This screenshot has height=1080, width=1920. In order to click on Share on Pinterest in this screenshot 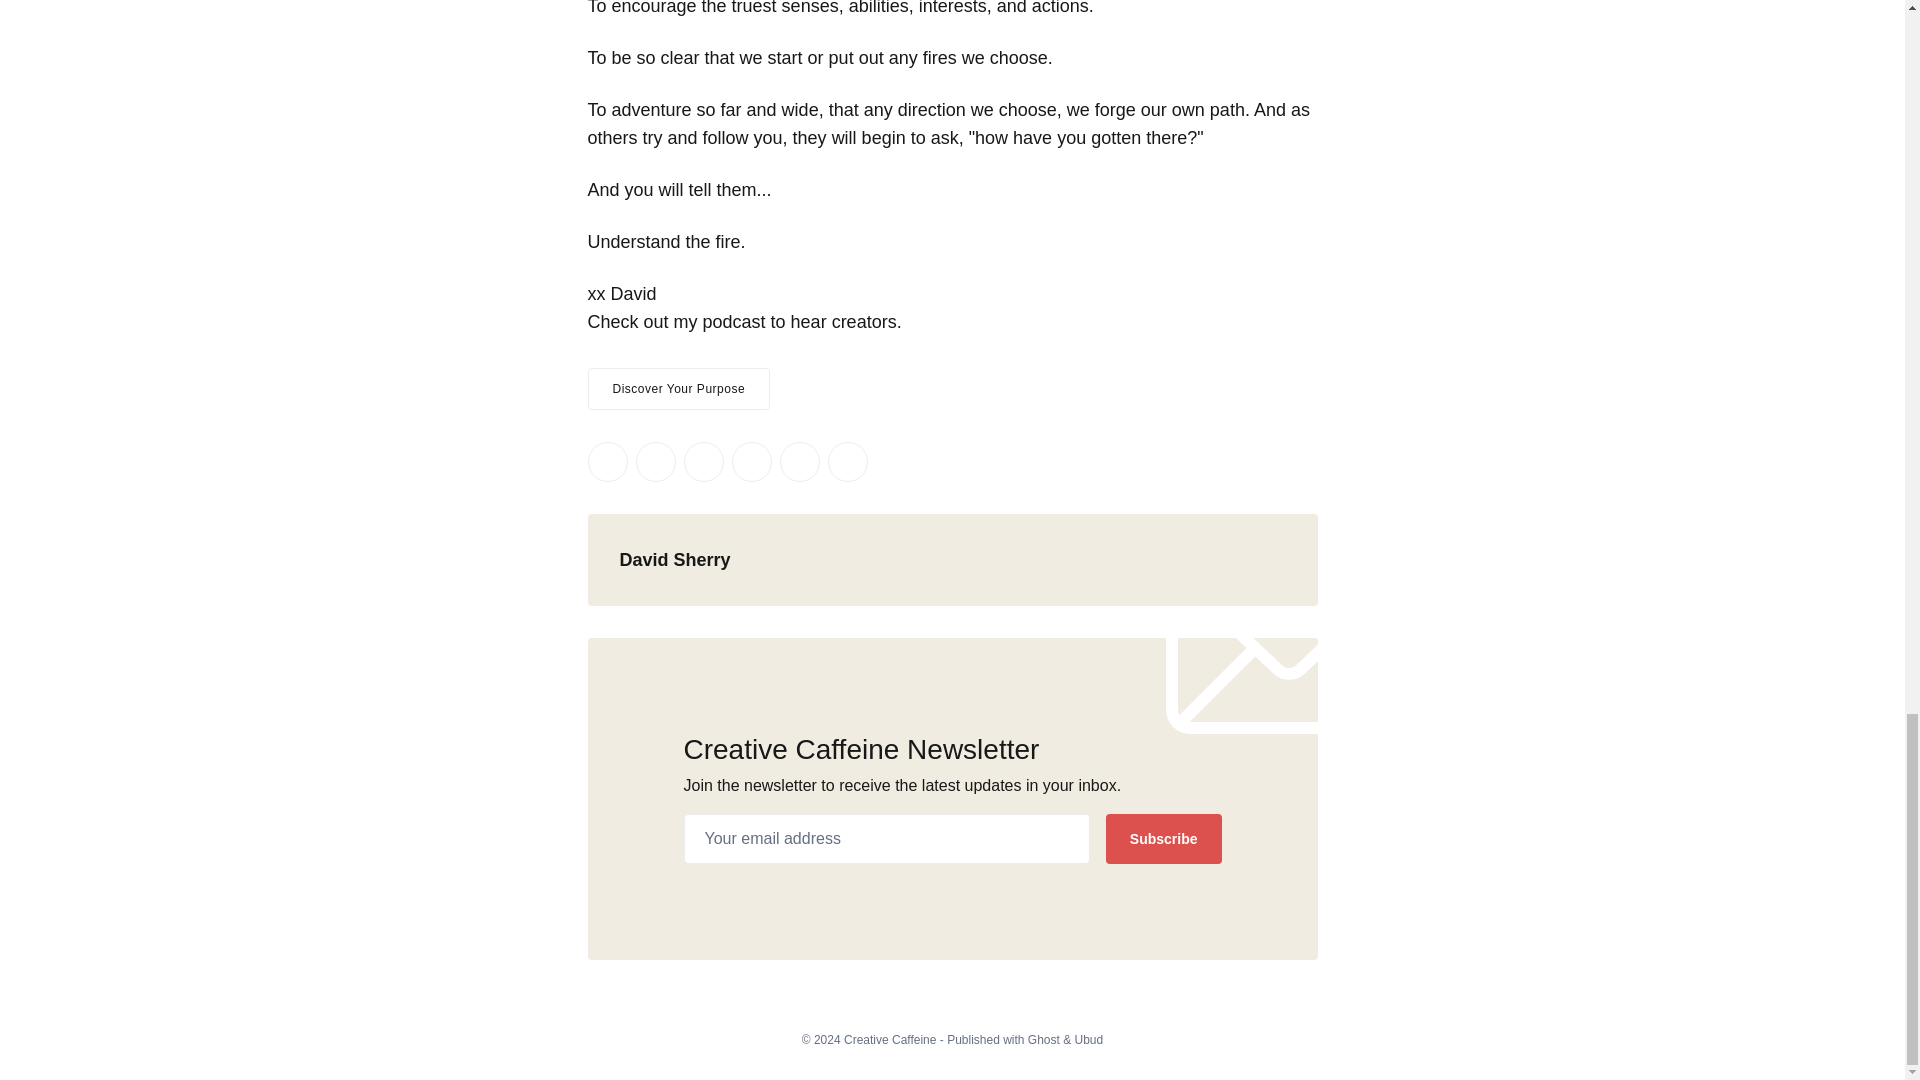, I will do `click(751, 461)`.